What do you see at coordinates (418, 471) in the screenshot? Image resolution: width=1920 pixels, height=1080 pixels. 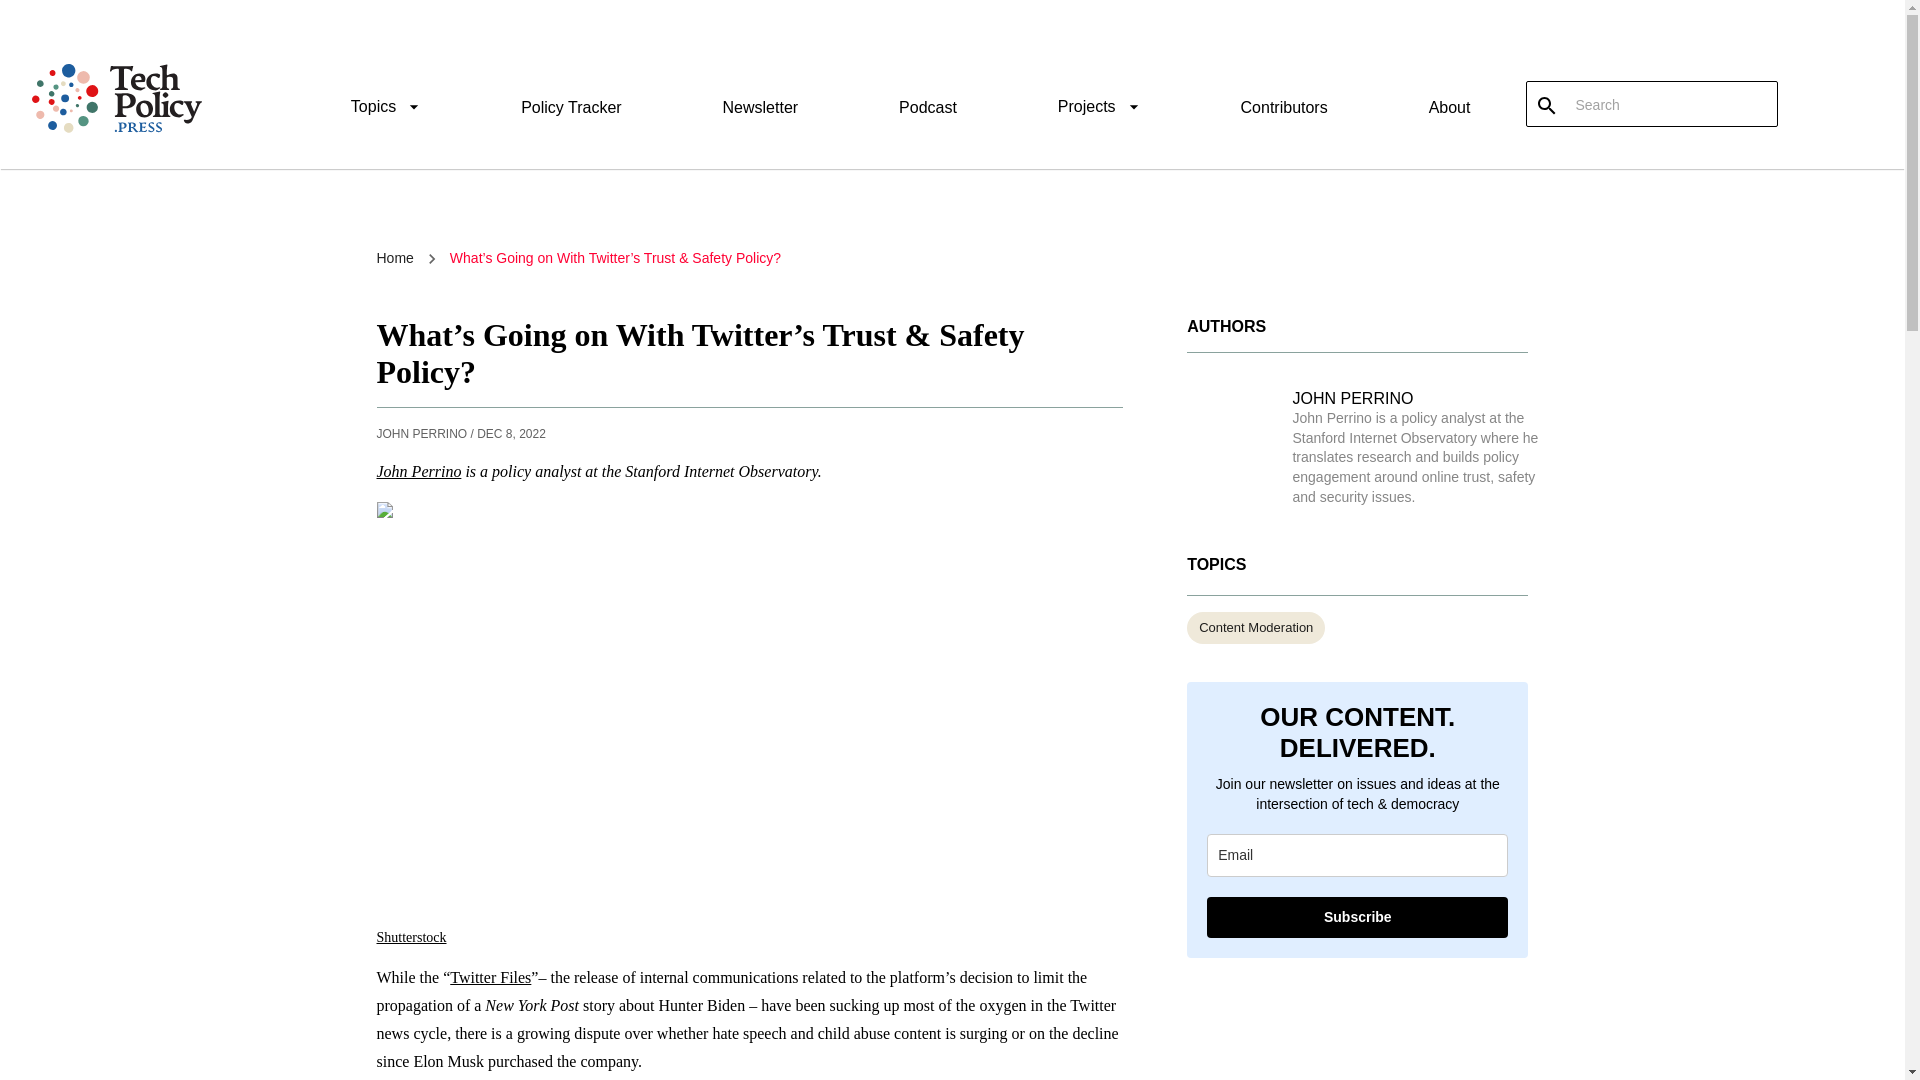 I see `John Perrino` at bounding box center [418, 471].